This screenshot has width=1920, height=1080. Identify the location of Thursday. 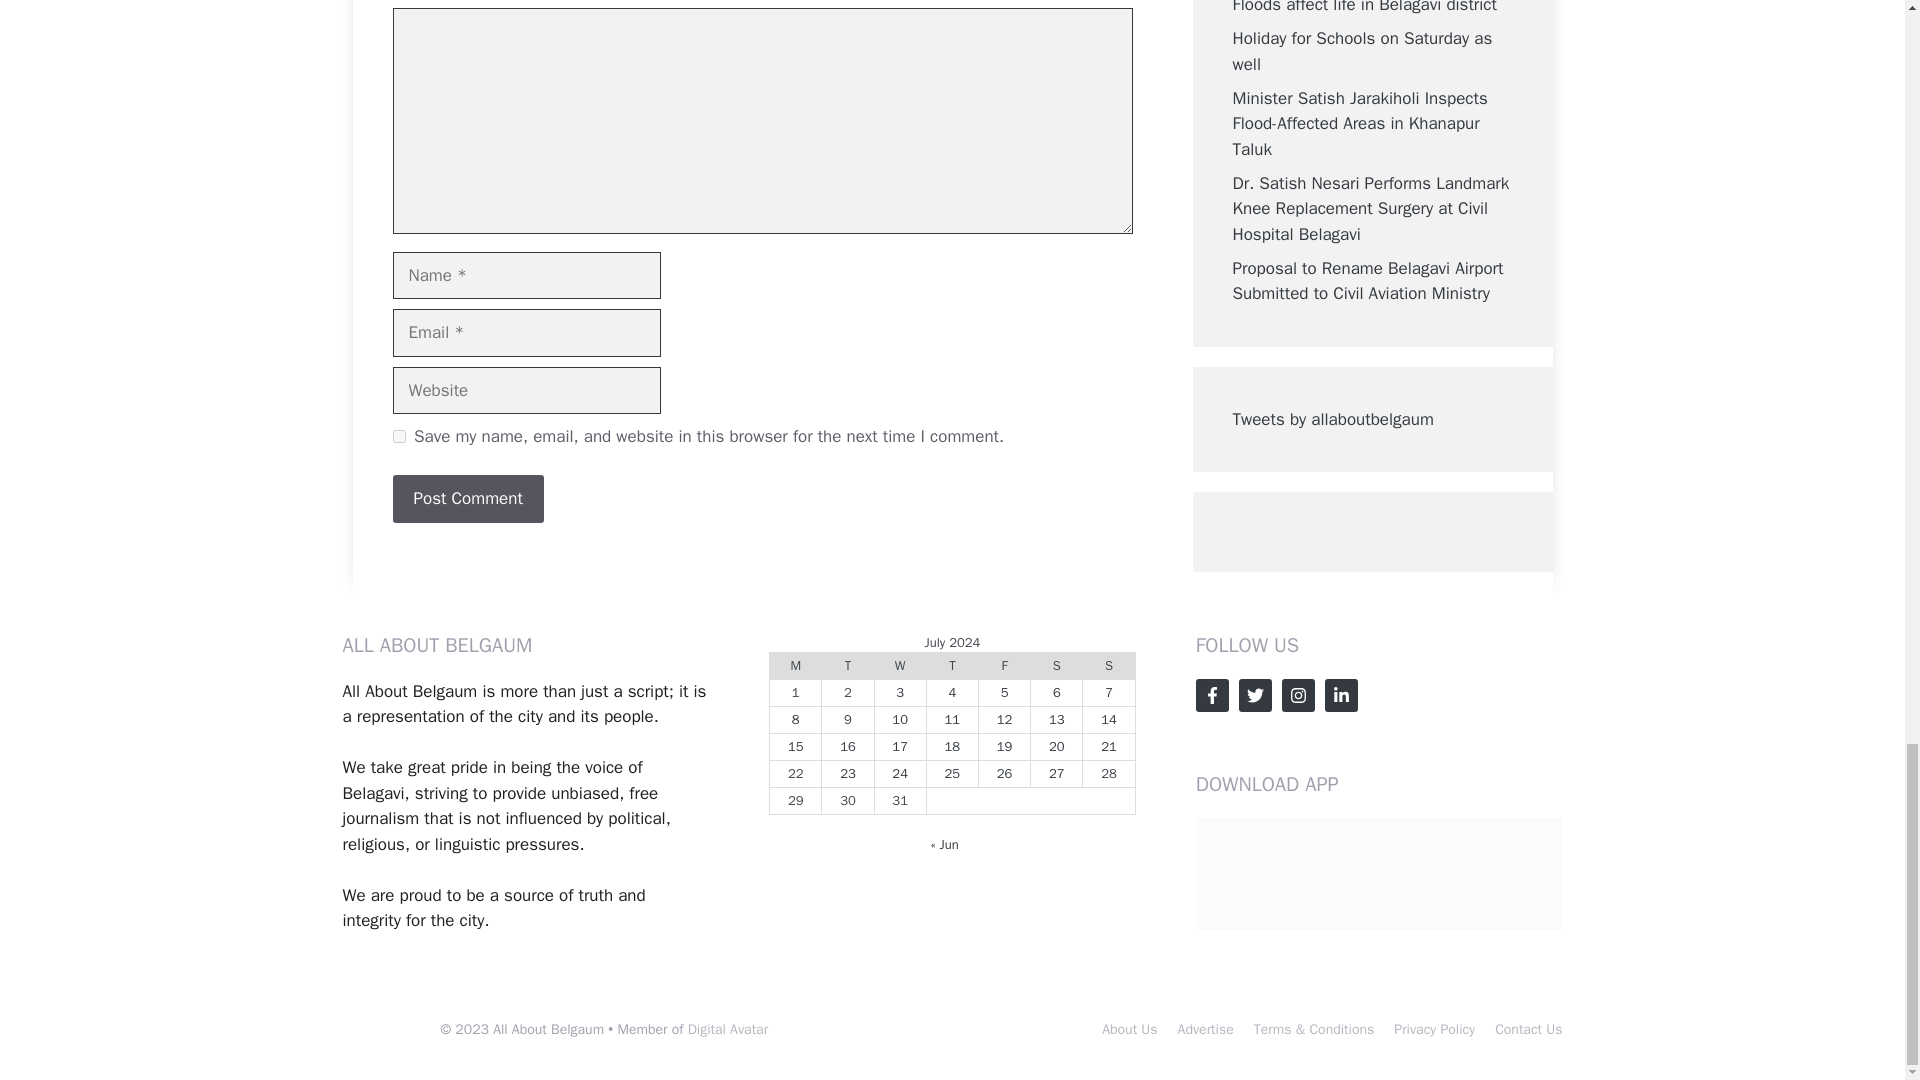
(951, 666).